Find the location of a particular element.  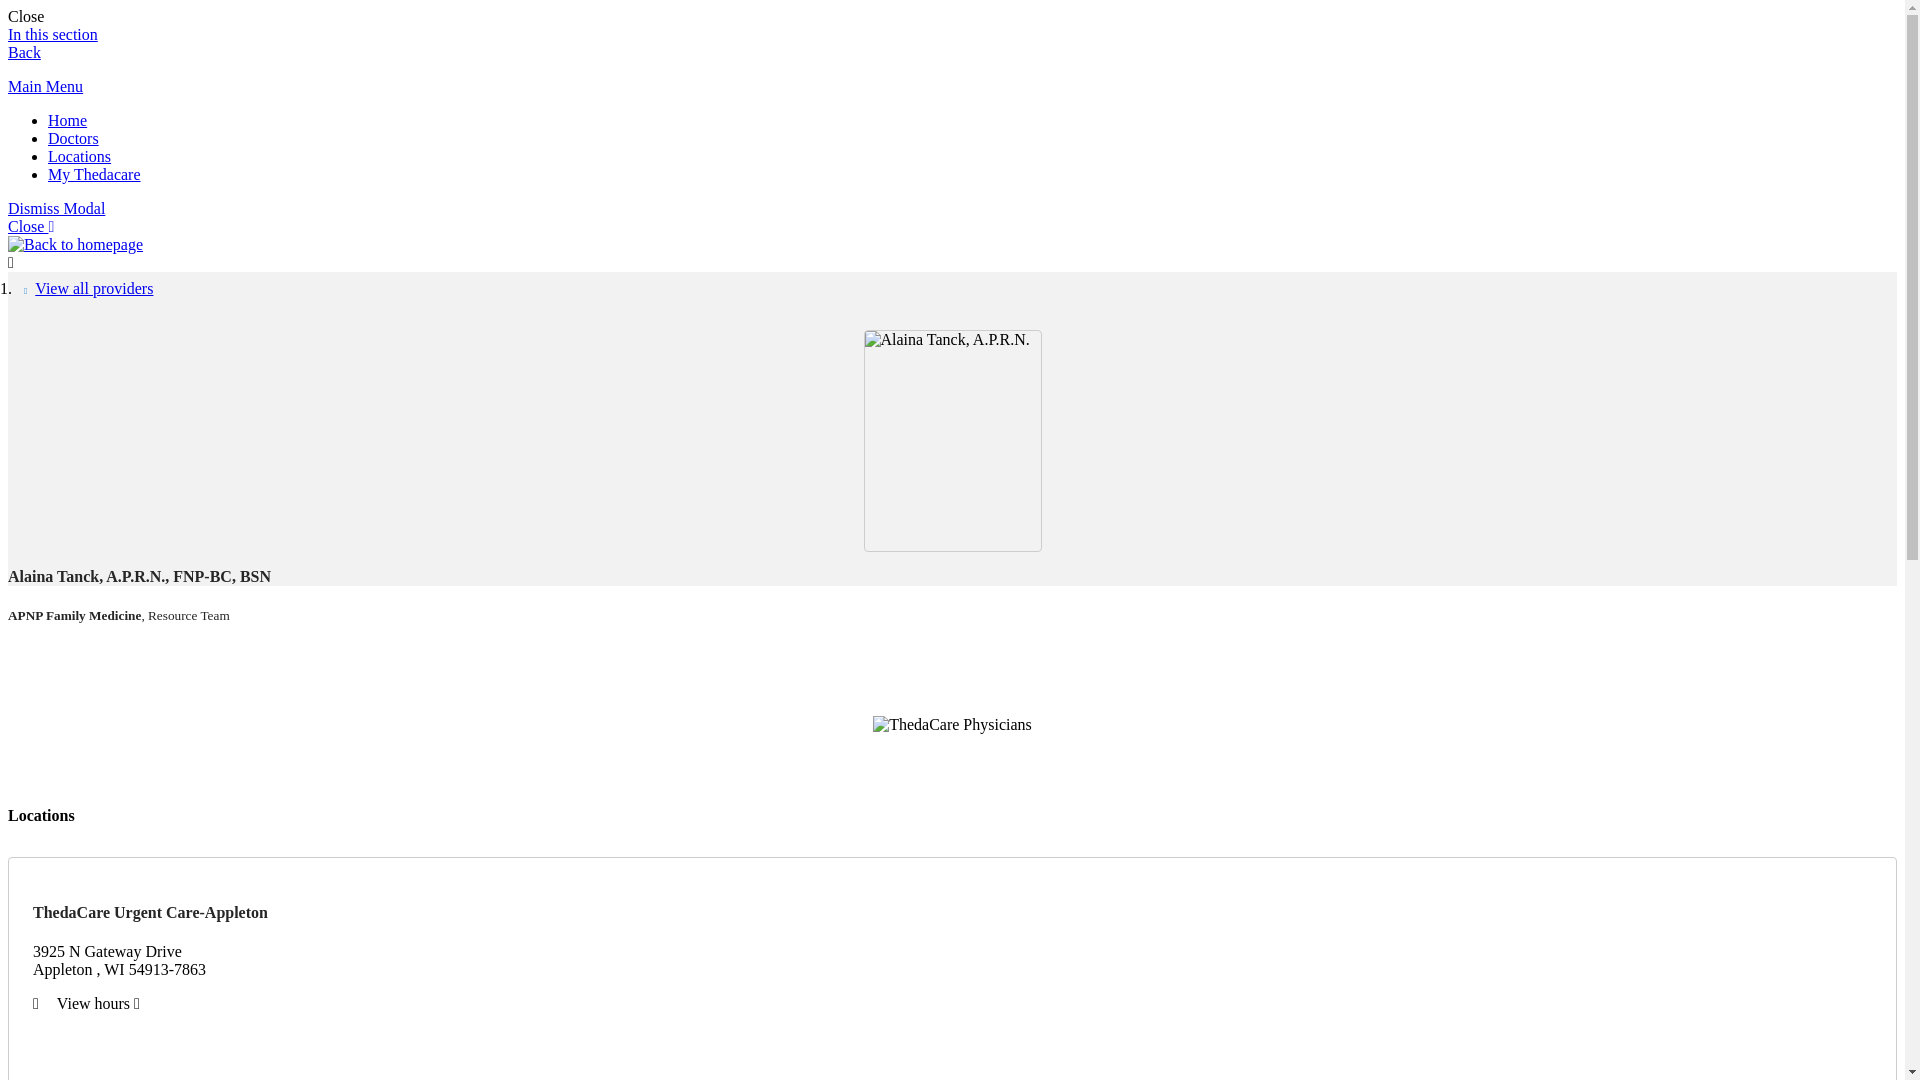

Doctors is located at coordinates (74, 138).